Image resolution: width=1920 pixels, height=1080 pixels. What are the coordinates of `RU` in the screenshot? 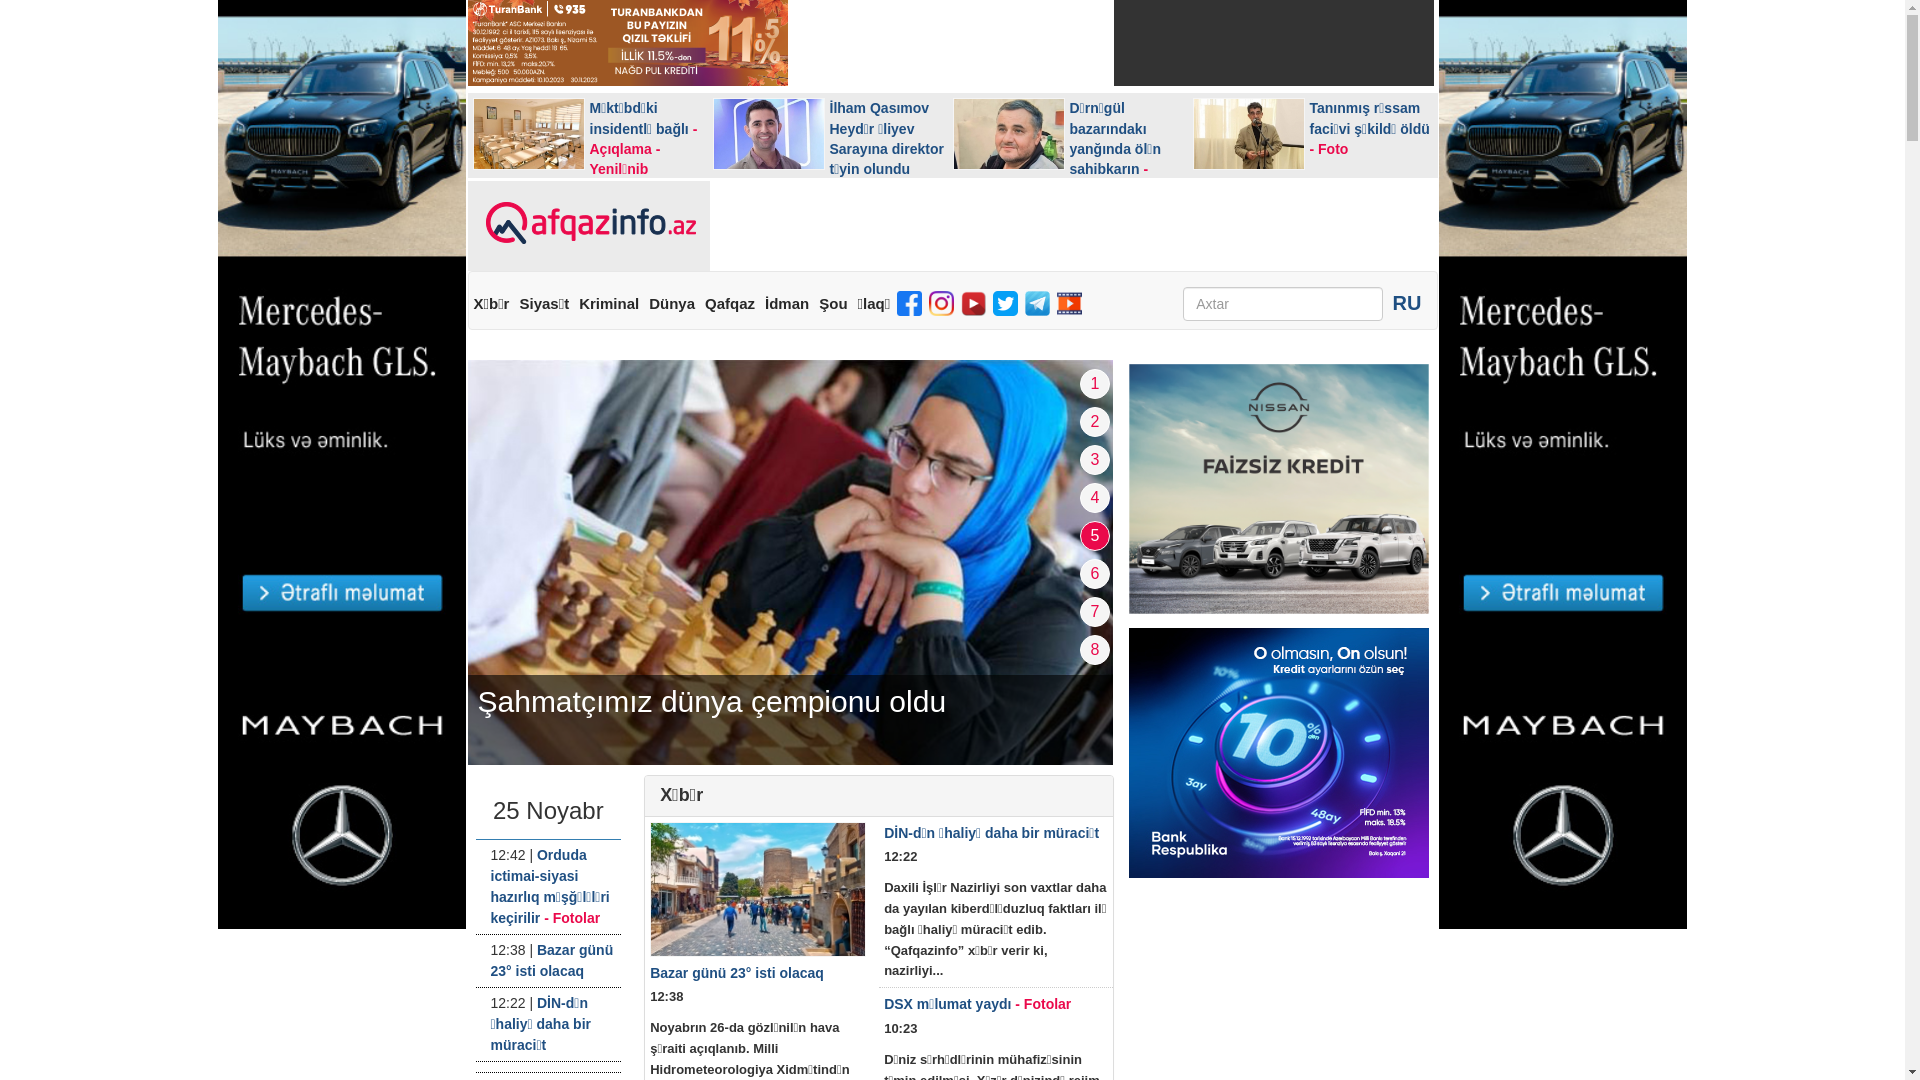 It's located at (1408, 303).